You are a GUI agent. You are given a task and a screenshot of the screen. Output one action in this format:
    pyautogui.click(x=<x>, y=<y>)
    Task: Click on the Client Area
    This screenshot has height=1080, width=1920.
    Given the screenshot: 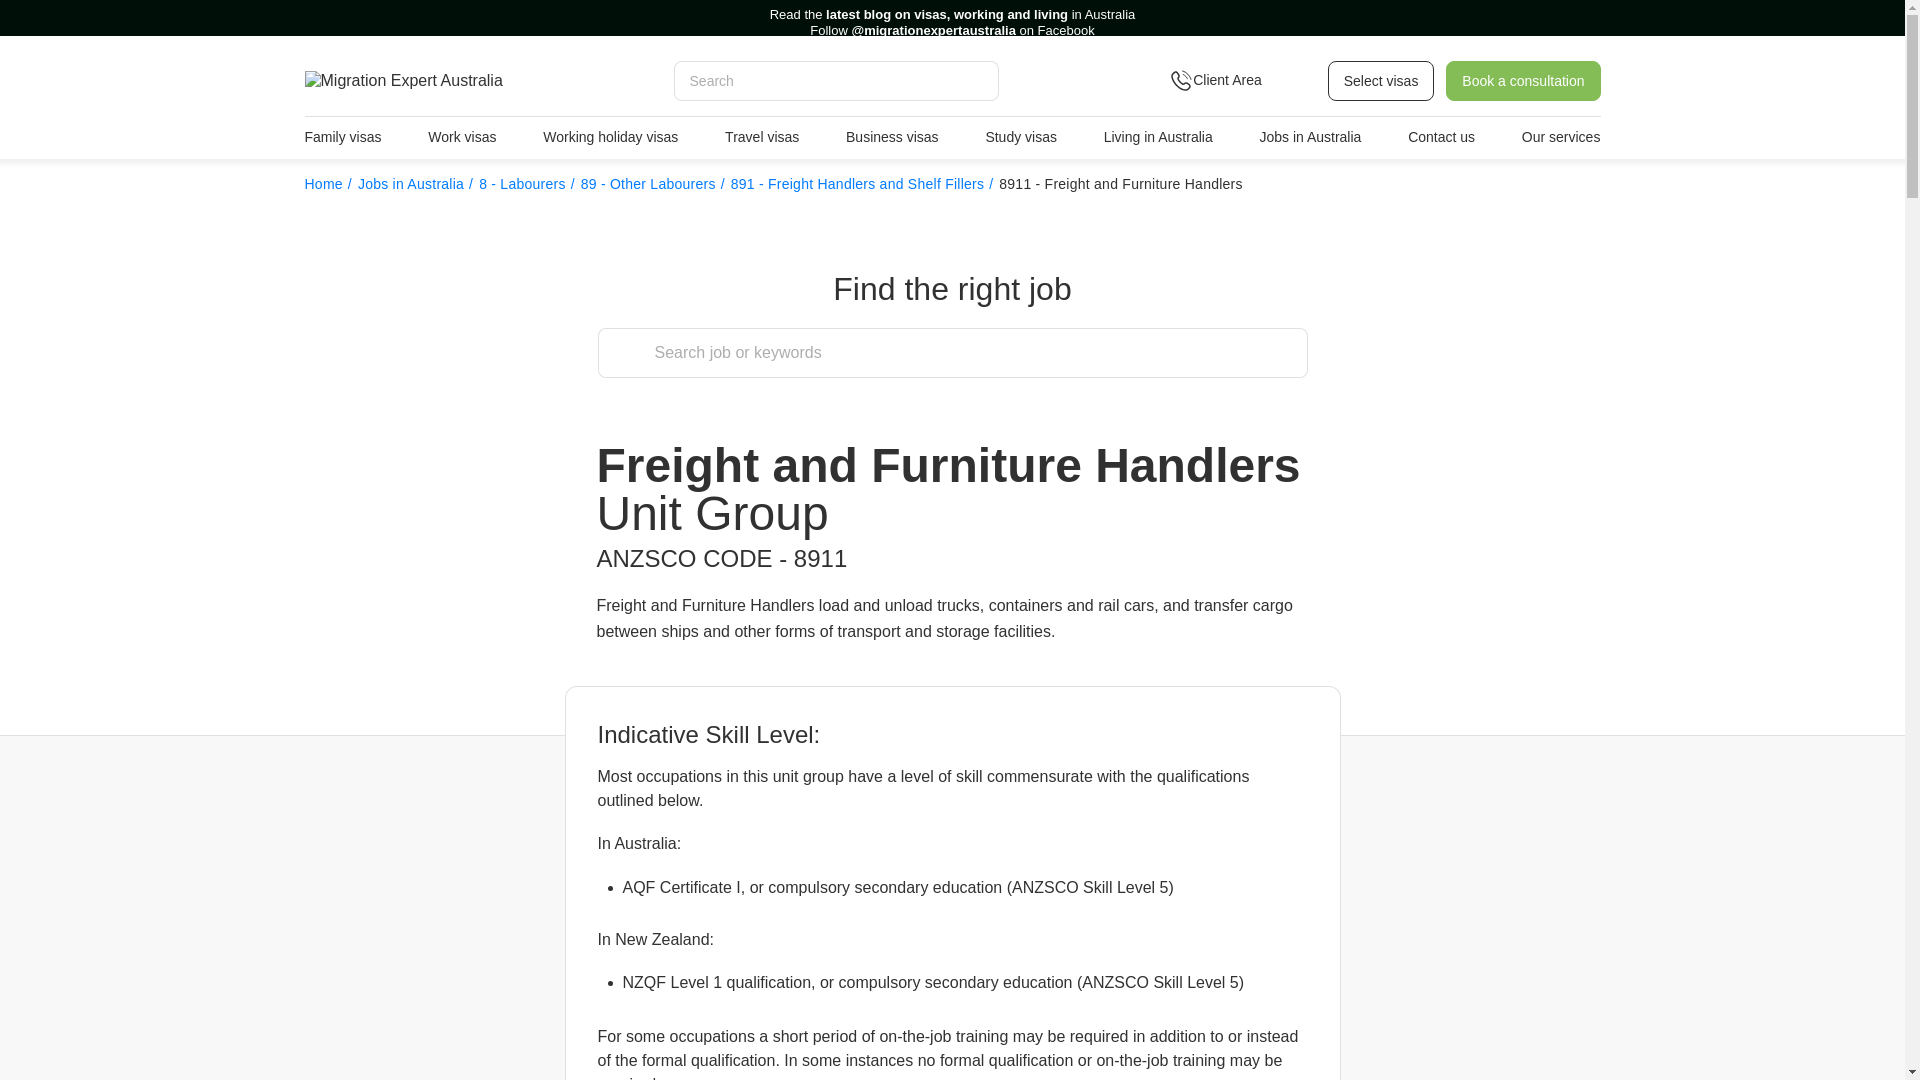 What is the action you would take?
    pyautogui.click(x=1240, y=80)
    